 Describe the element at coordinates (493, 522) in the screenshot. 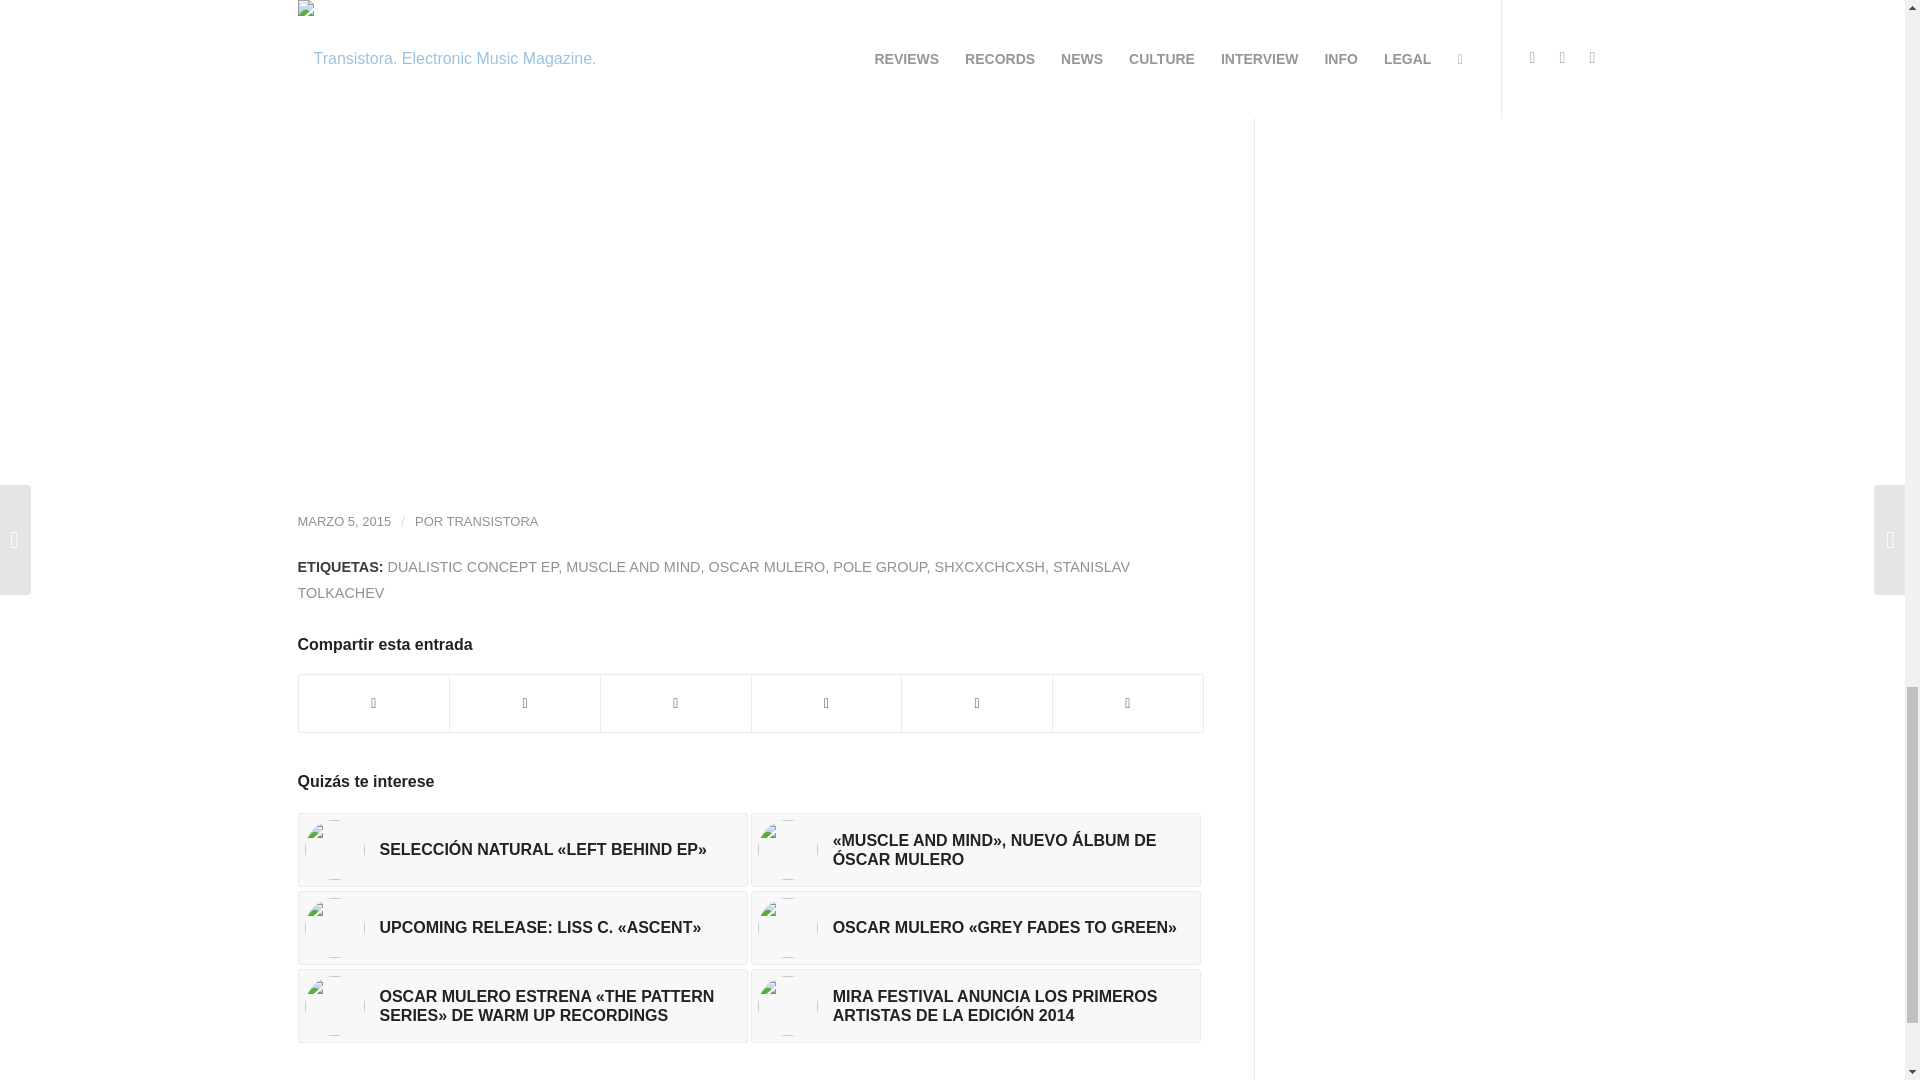

I see `TRANSISTORA` at that location.